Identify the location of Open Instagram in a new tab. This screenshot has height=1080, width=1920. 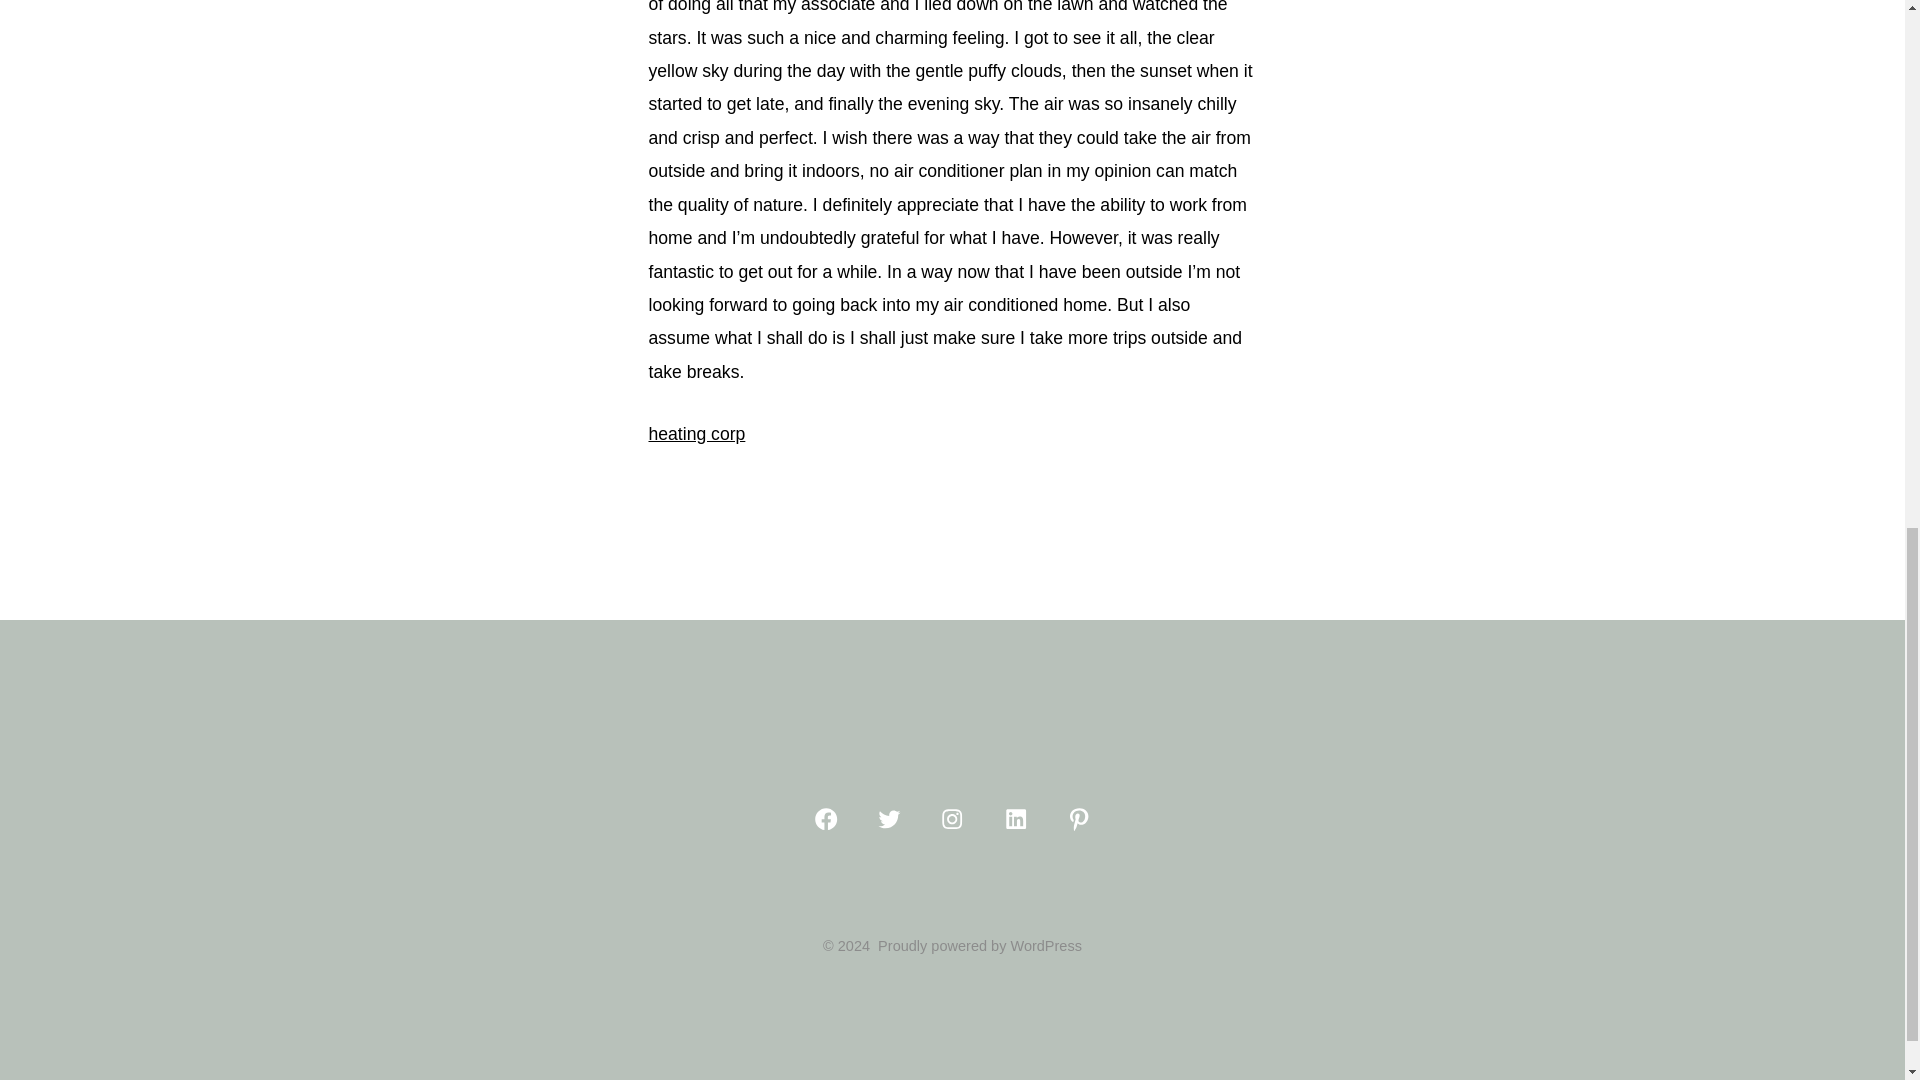
(952, 818).